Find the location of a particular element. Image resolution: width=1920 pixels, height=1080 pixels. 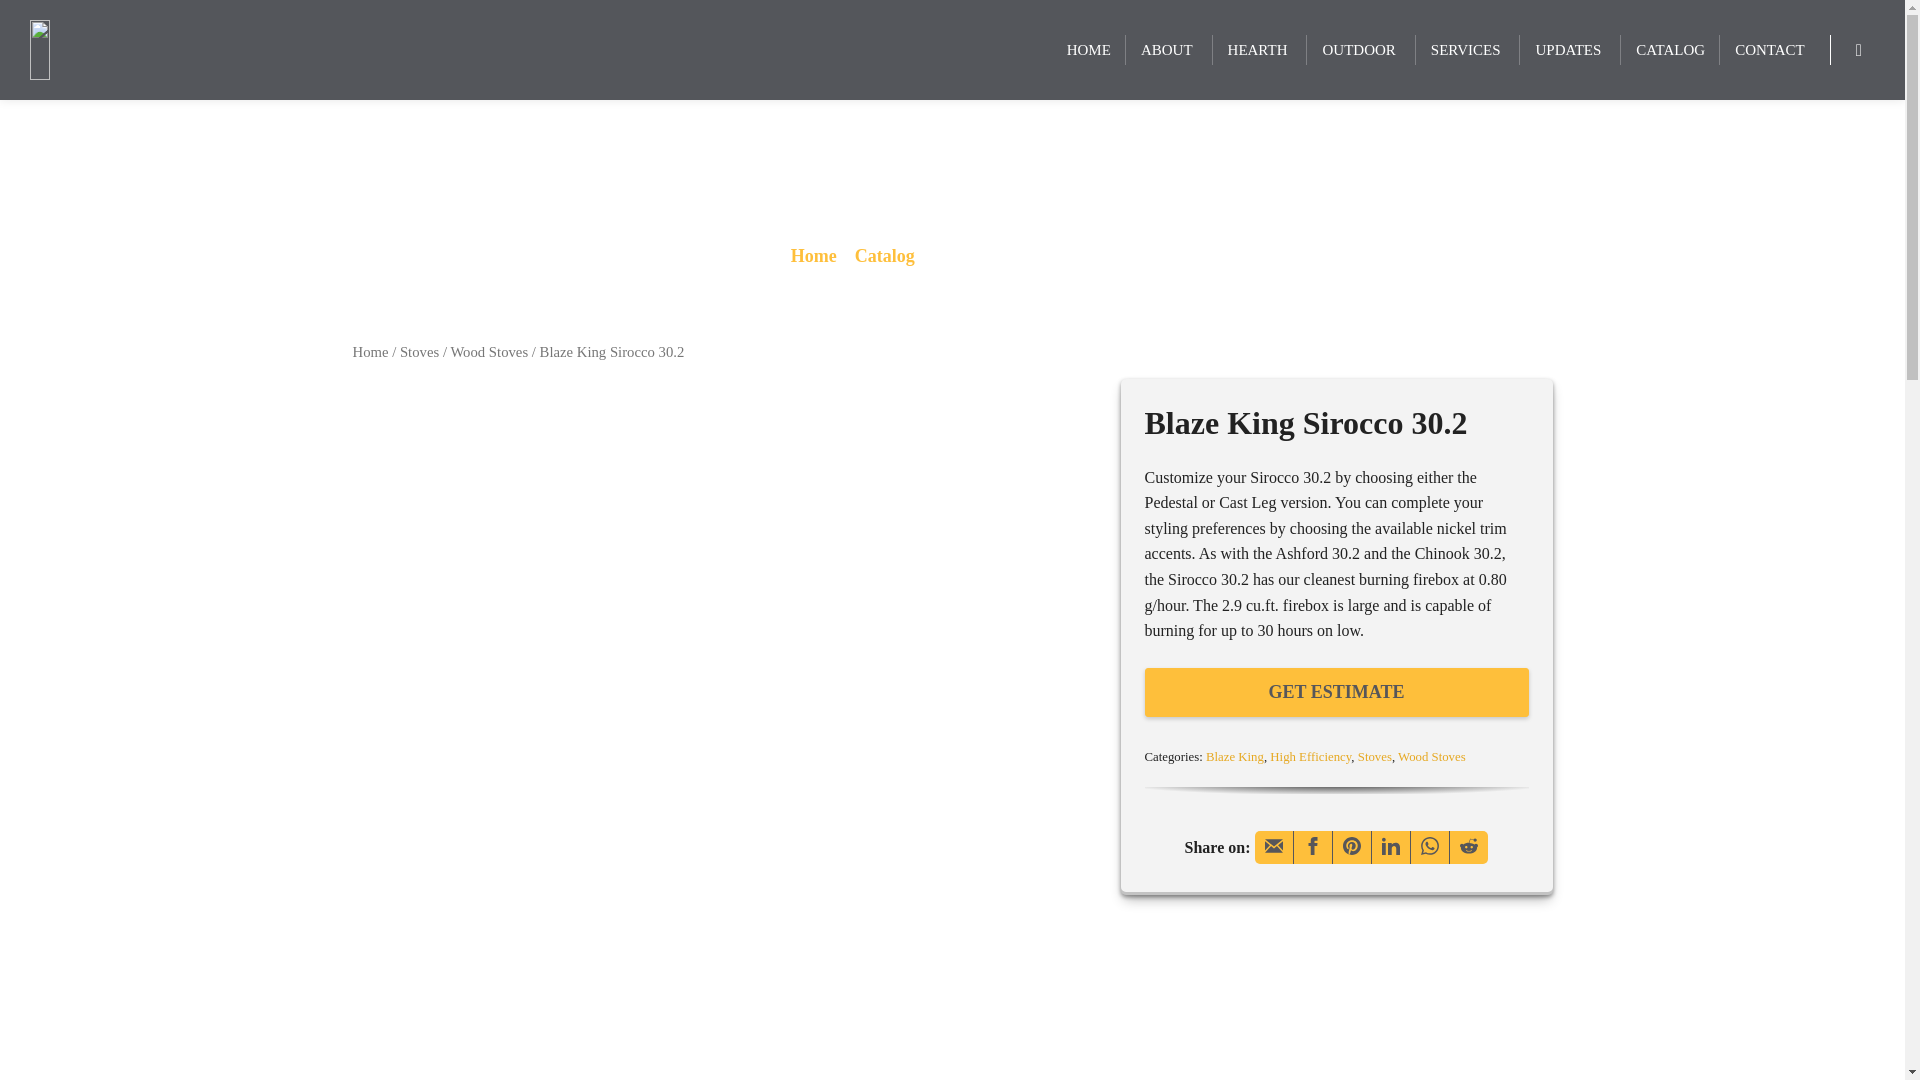

SERVICES is located at coordinates (1468, 50).